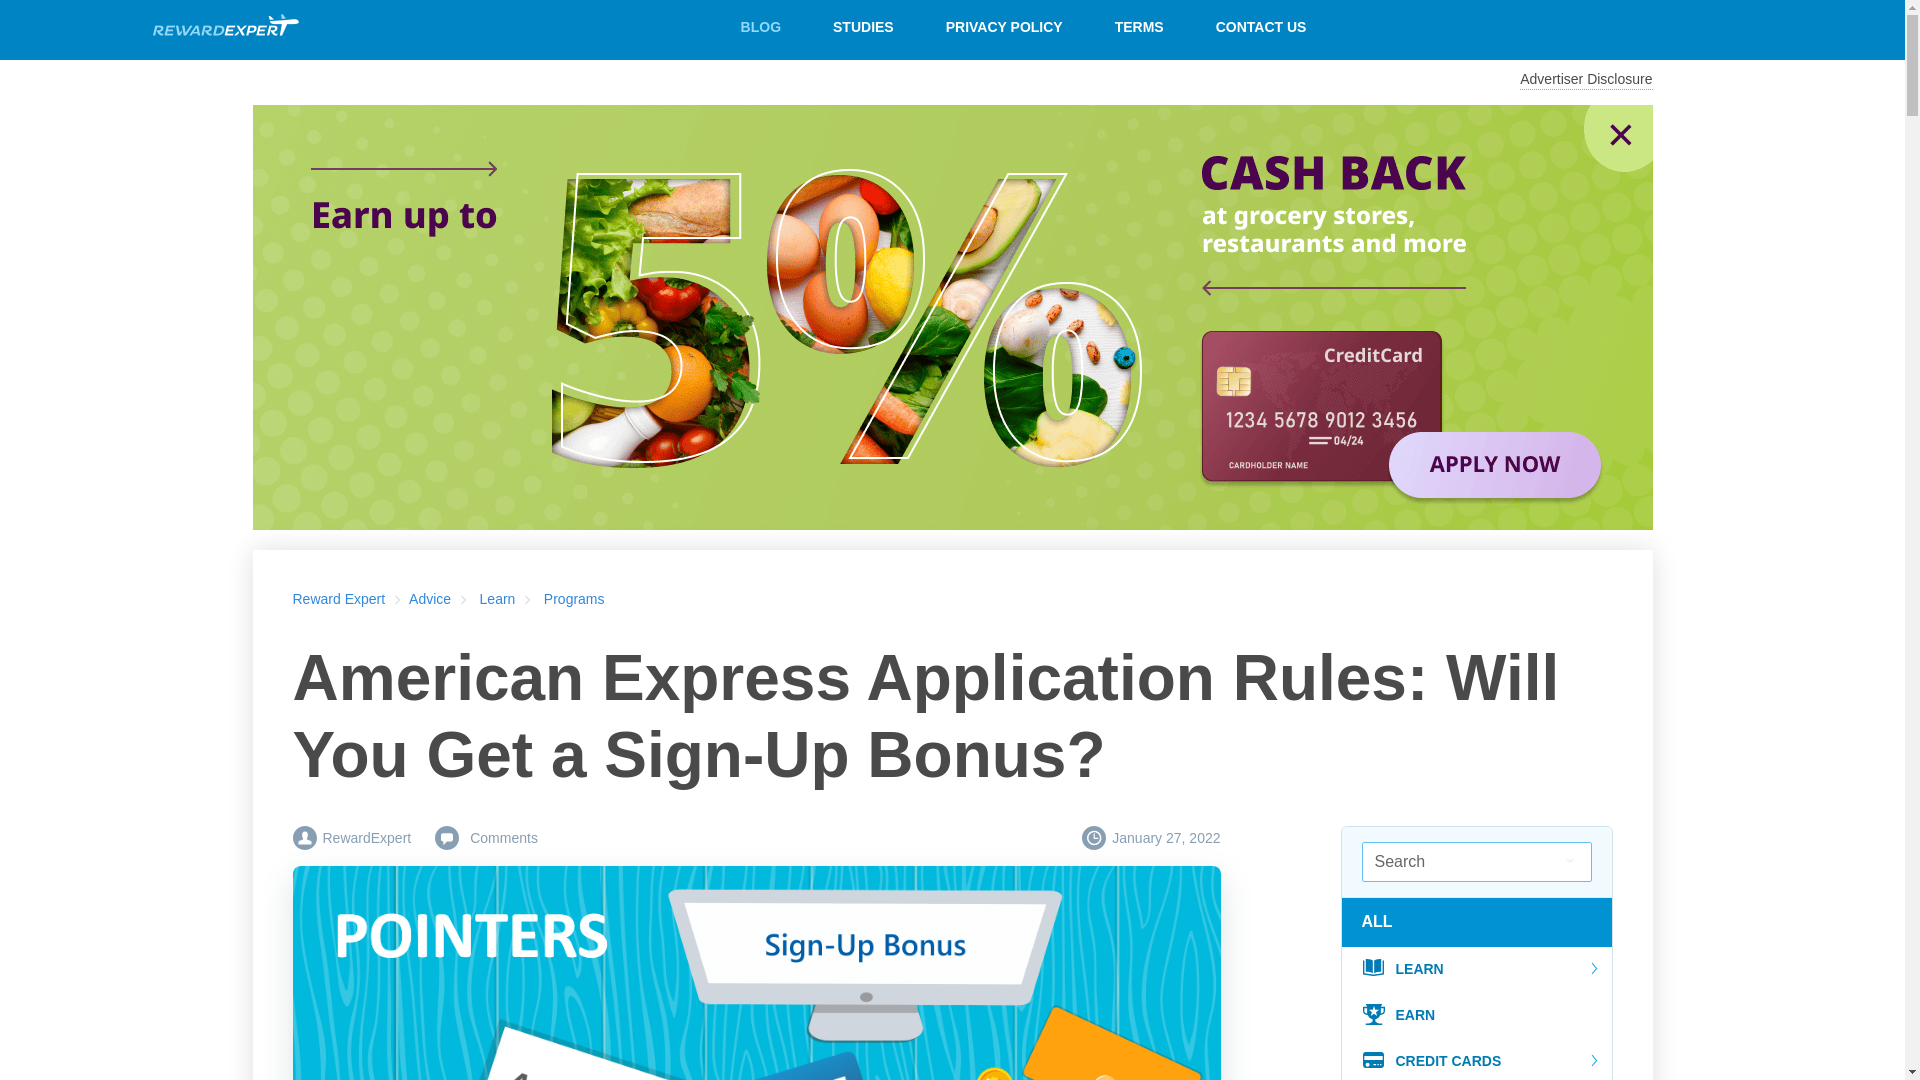 The image size is (1920, 1080). Describe the element at coordinates (1586, 80) in the screenshot. I see `Advertiser Disclosure` at that location.